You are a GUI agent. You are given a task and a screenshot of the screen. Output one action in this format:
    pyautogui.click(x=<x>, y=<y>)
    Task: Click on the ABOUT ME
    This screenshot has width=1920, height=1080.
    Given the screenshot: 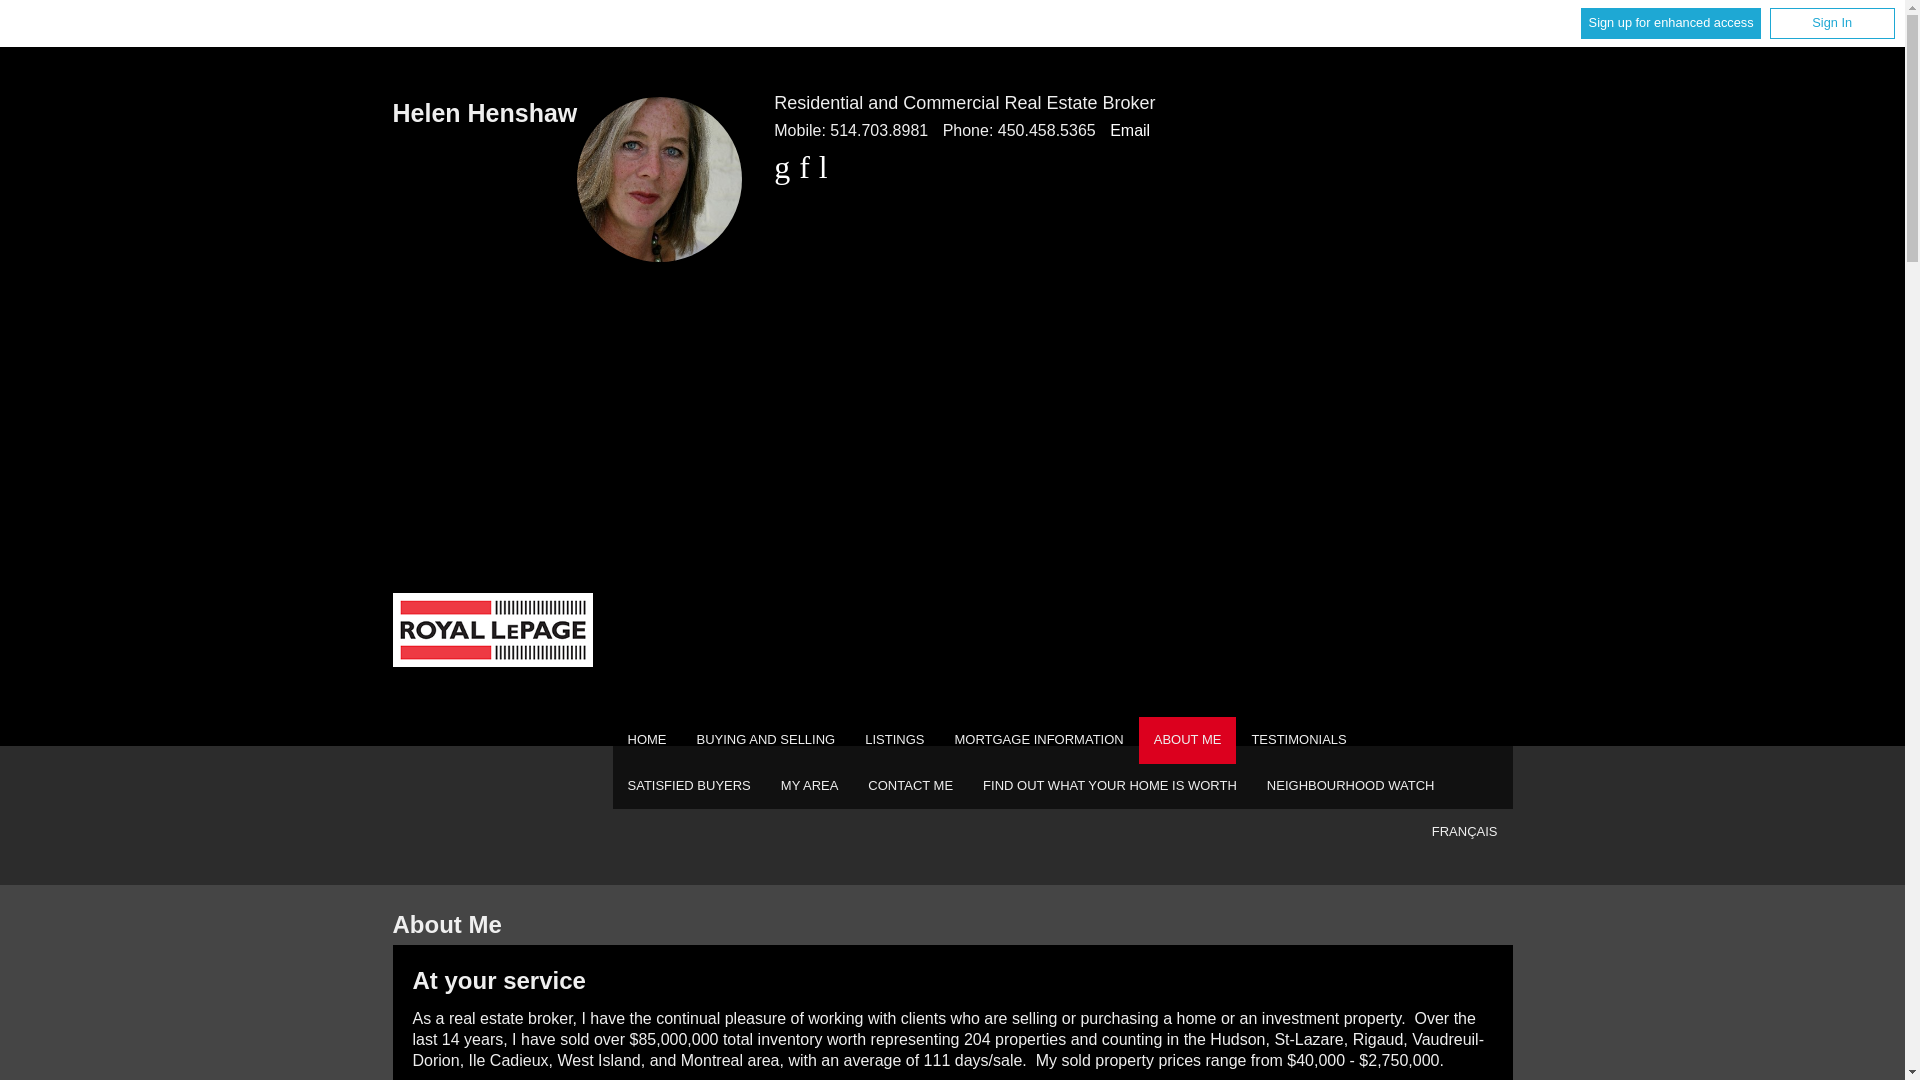 What is the action you would take?
    pyautogui.click(x=1187, y=740)
    